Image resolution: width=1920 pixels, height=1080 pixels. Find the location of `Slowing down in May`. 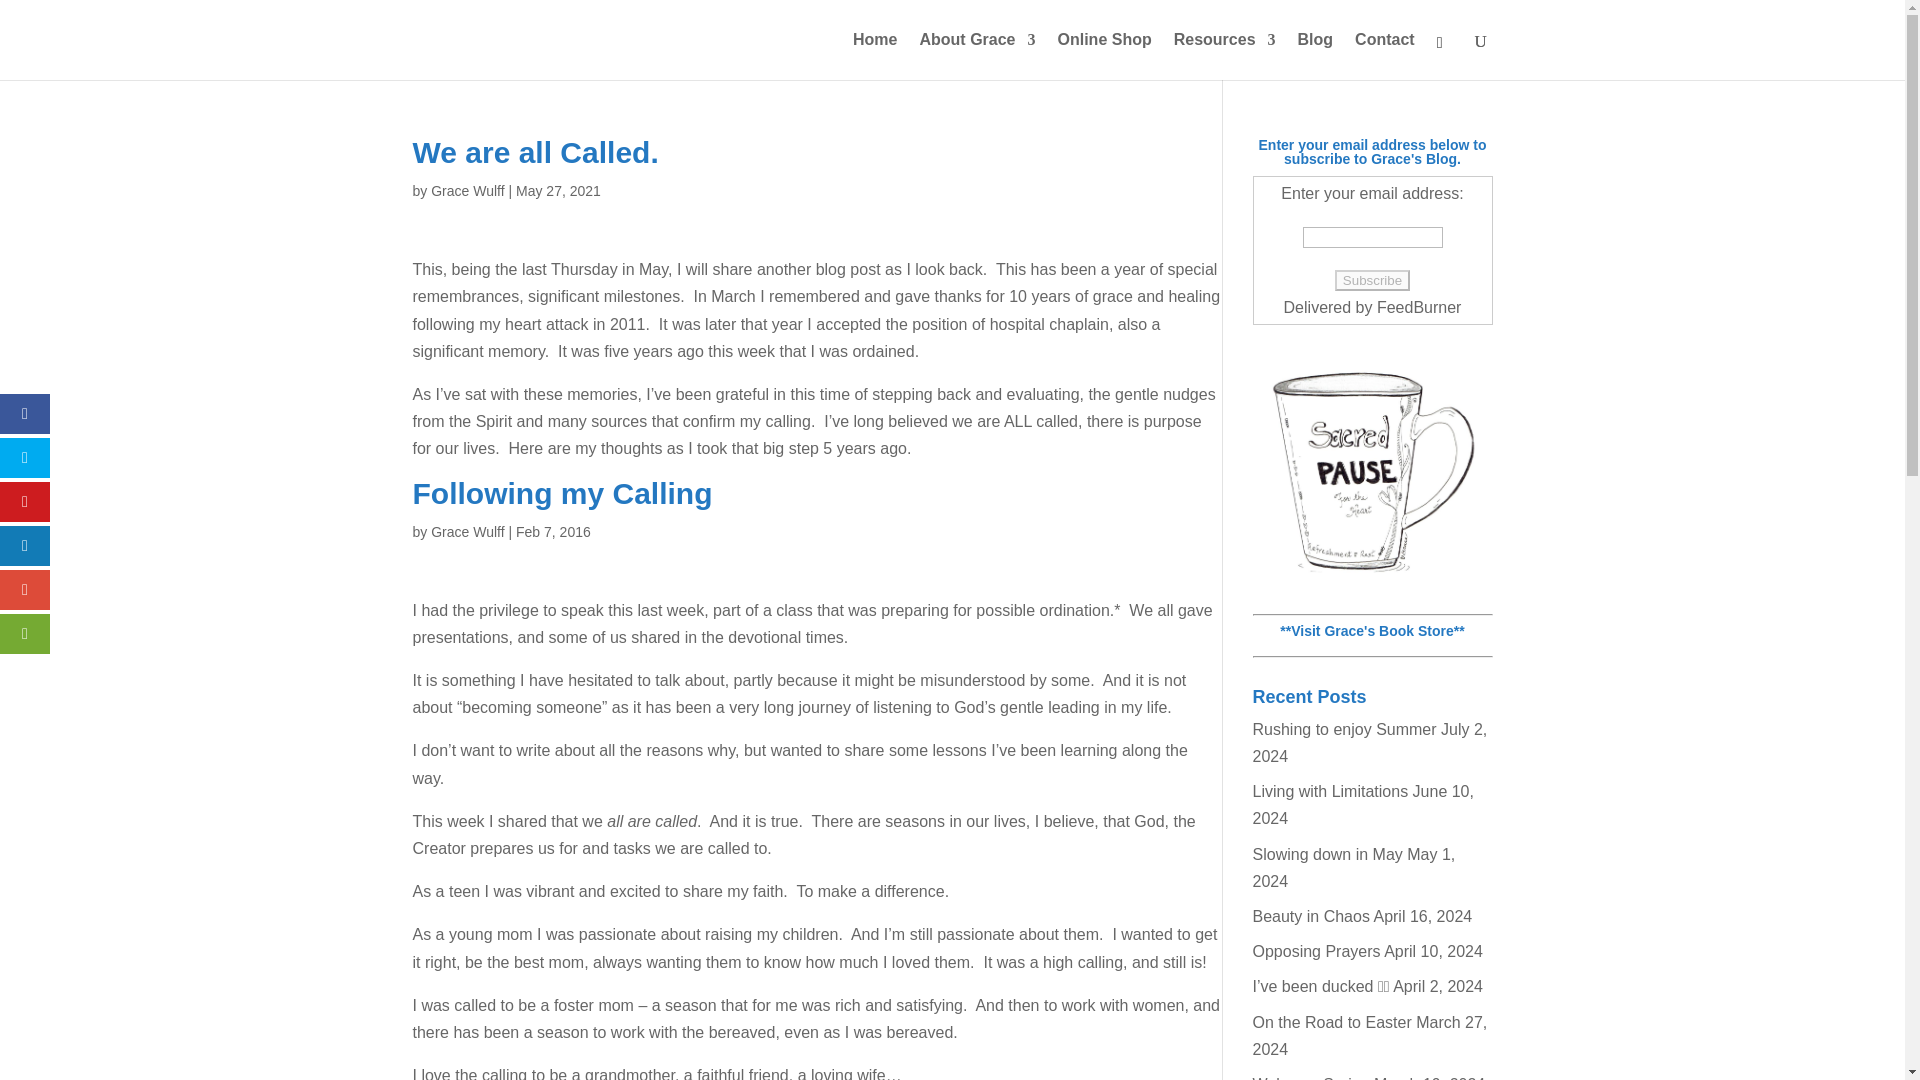

Slowing down in May is located at coordinates (1326, 854).